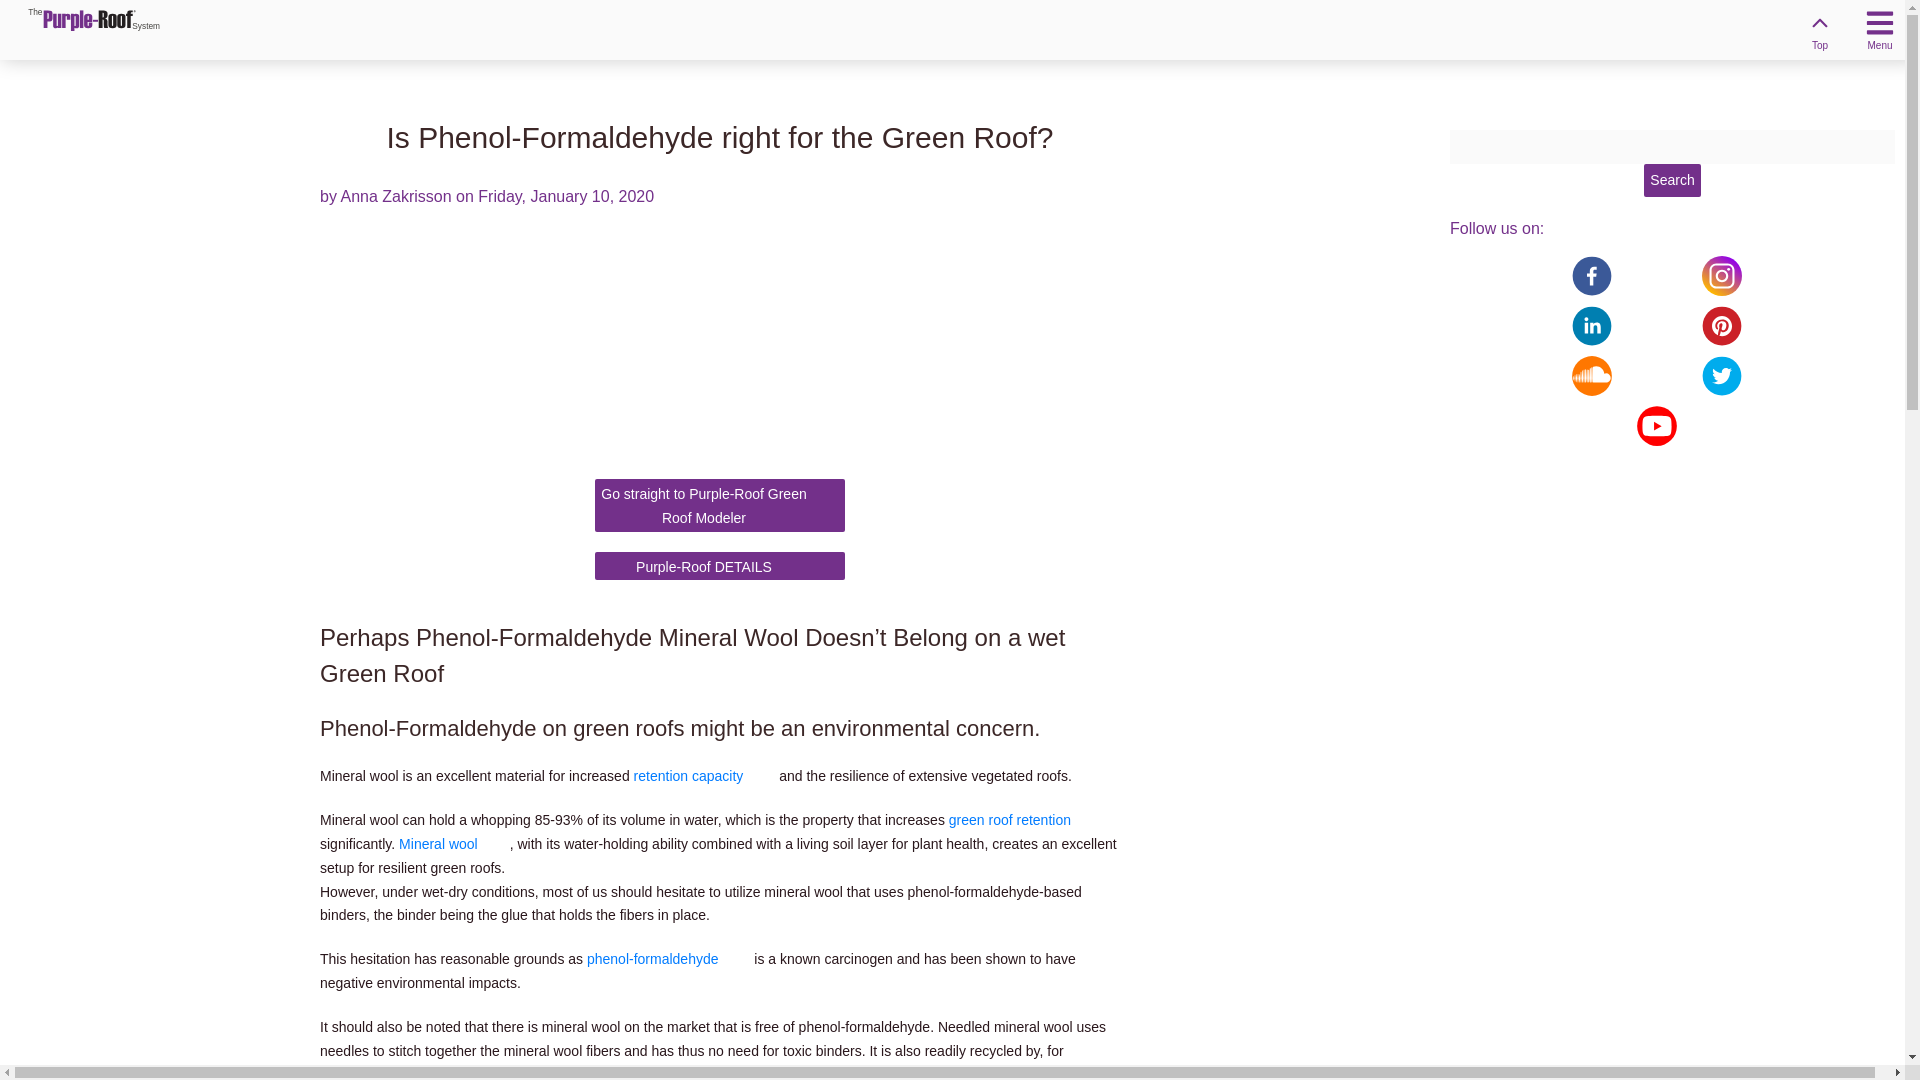  Describe the element at coordinates (454, 844) in the screenshot. I see `Mineral wool` at that location.